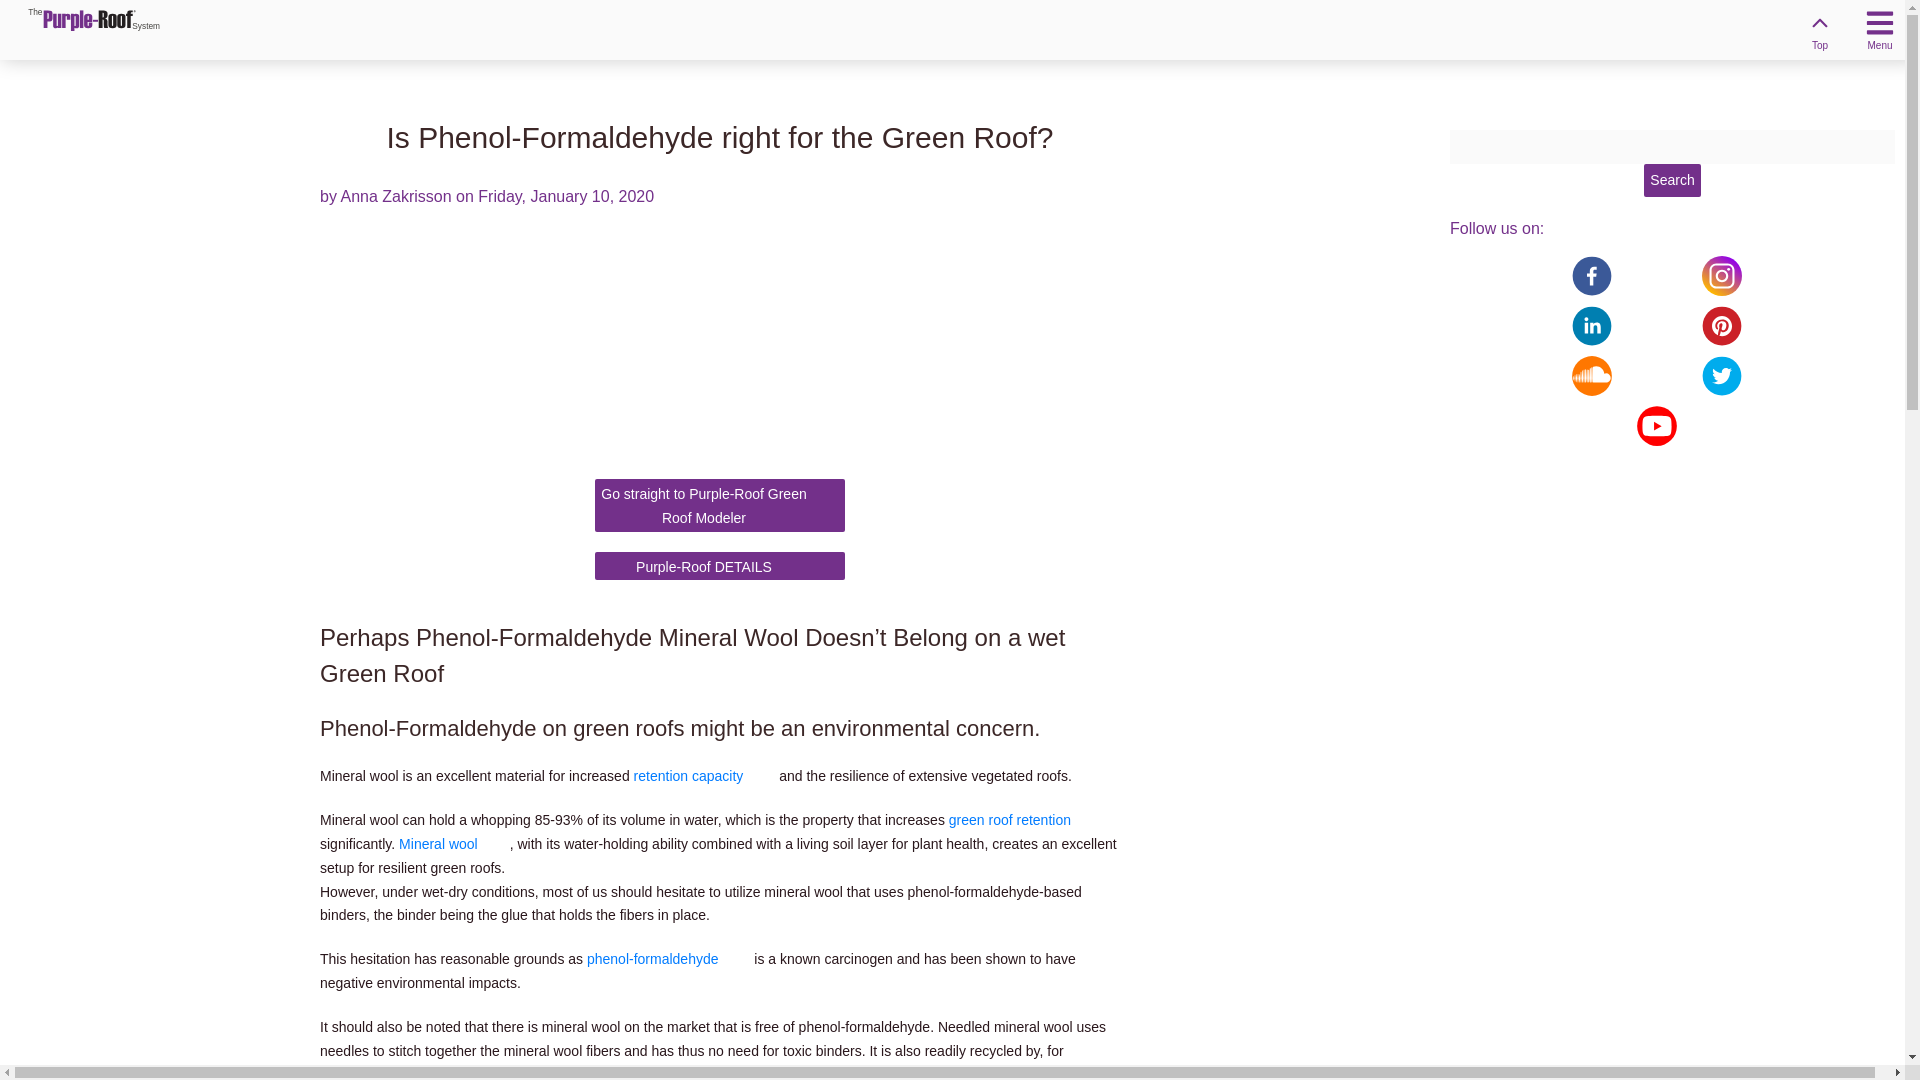  Describe the element at coordinates (454, 844) in the screenshot. I see `Mineral wool` at that location.